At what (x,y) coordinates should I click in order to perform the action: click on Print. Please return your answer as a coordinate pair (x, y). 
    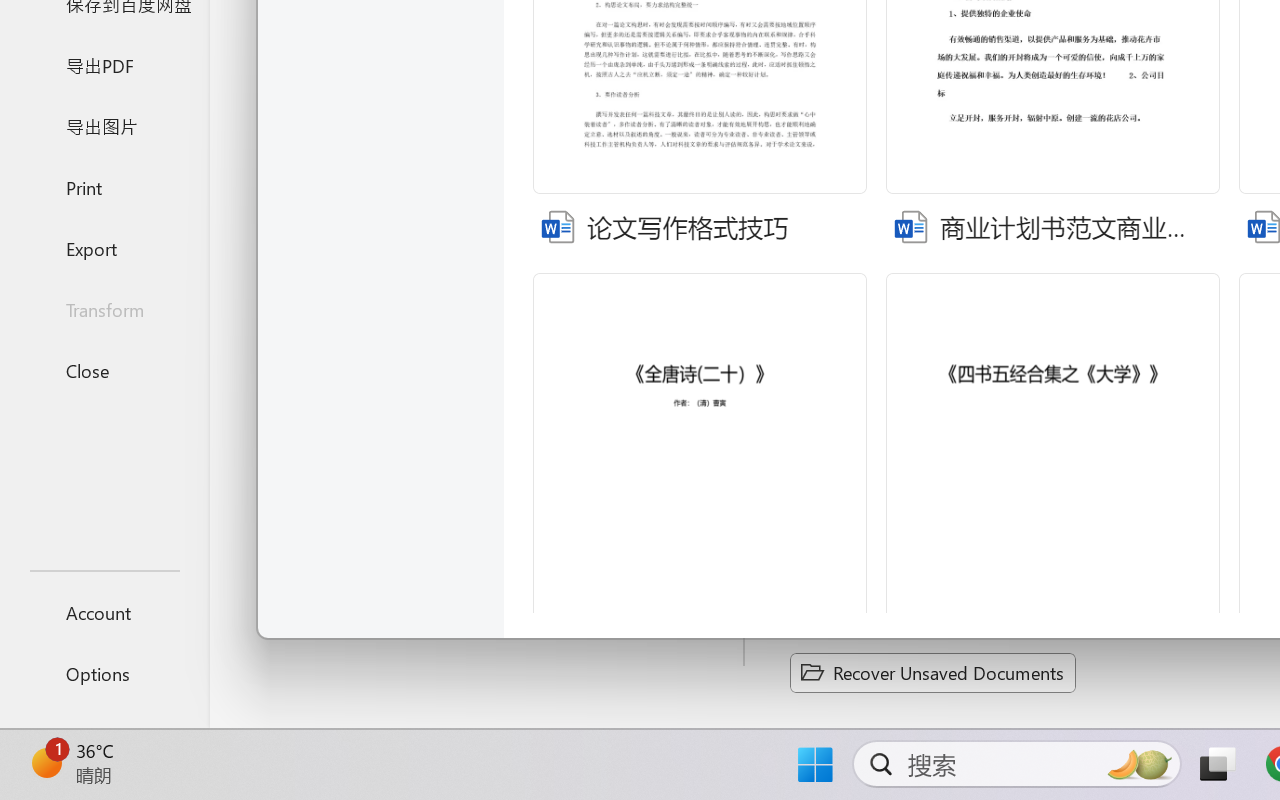
    Looking at the image, I should click on (104, 186).